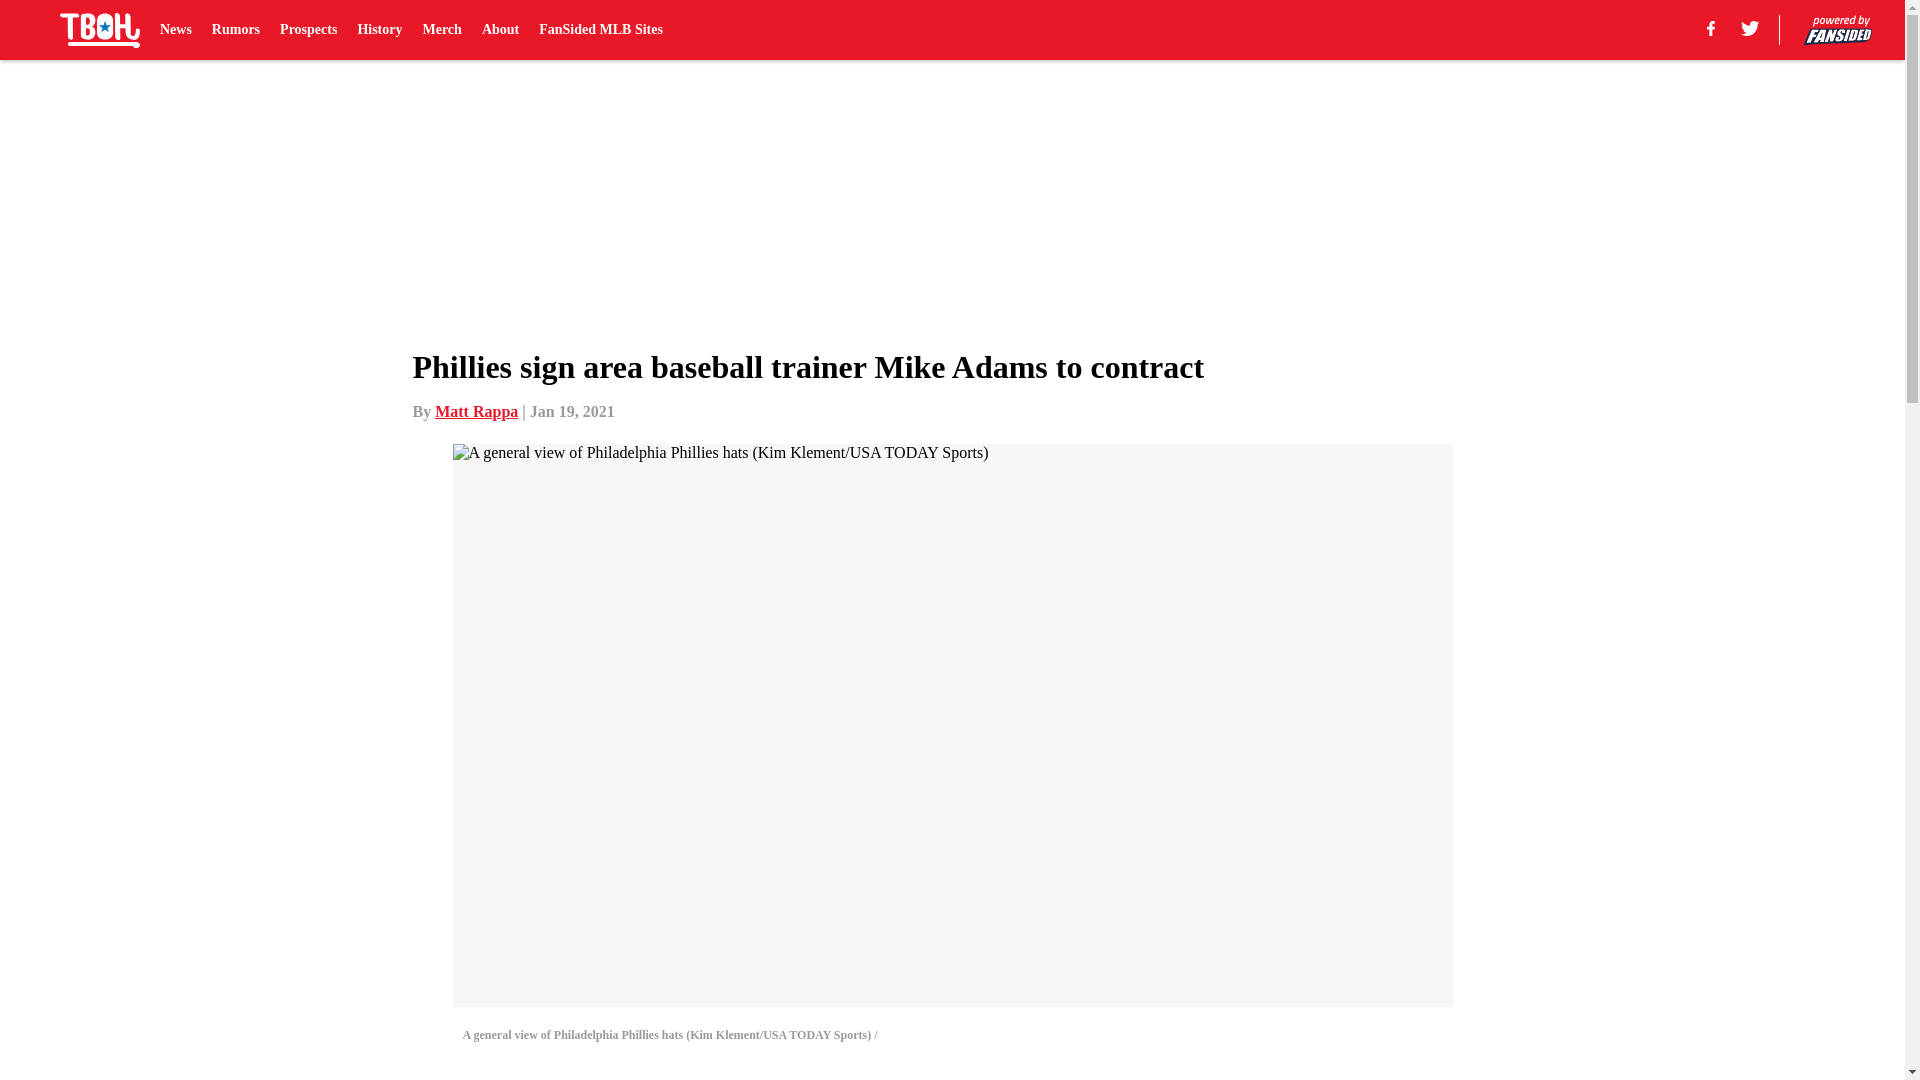 The image size is (1920, 1080). What do you see at coordinates (379, 30) in the screenshot?
I see `History` at bounding box center [379, 30].